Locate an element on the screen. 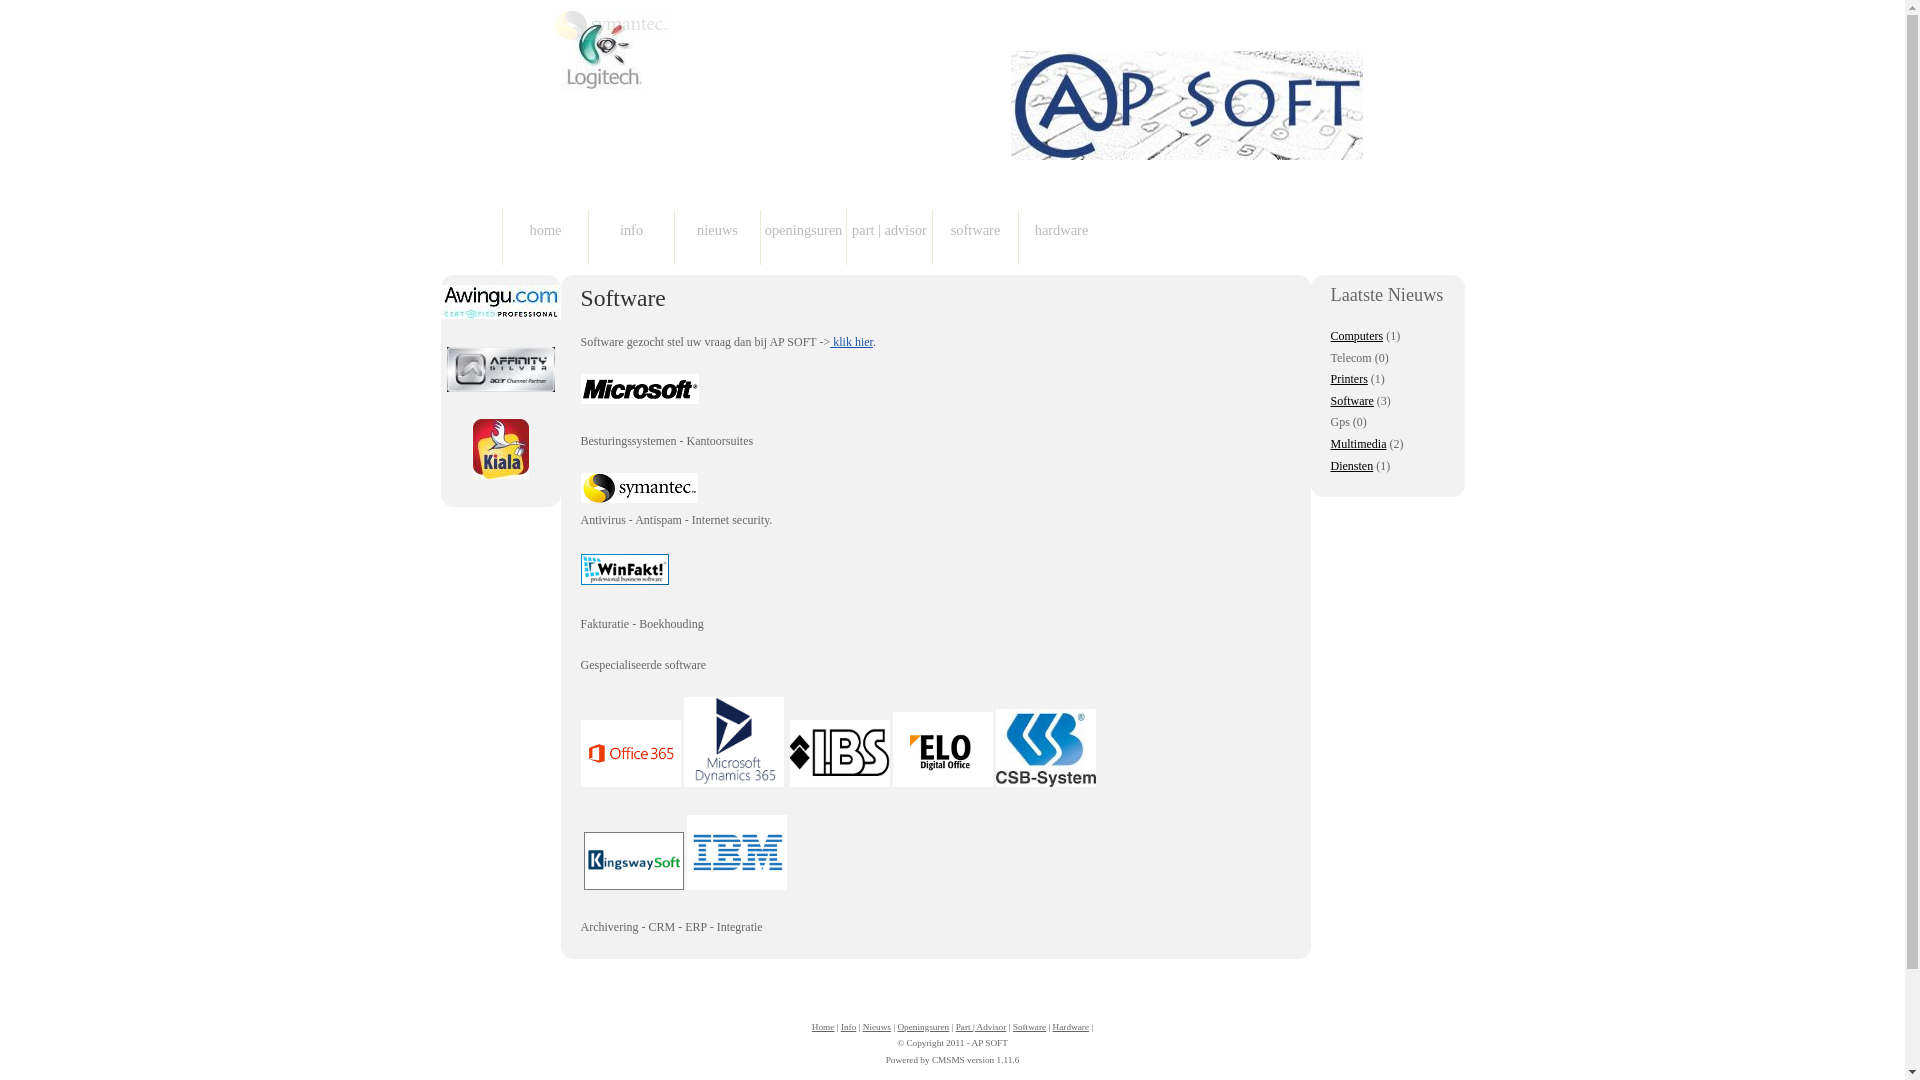  Multimedia is located at coordinates (1358, 444).